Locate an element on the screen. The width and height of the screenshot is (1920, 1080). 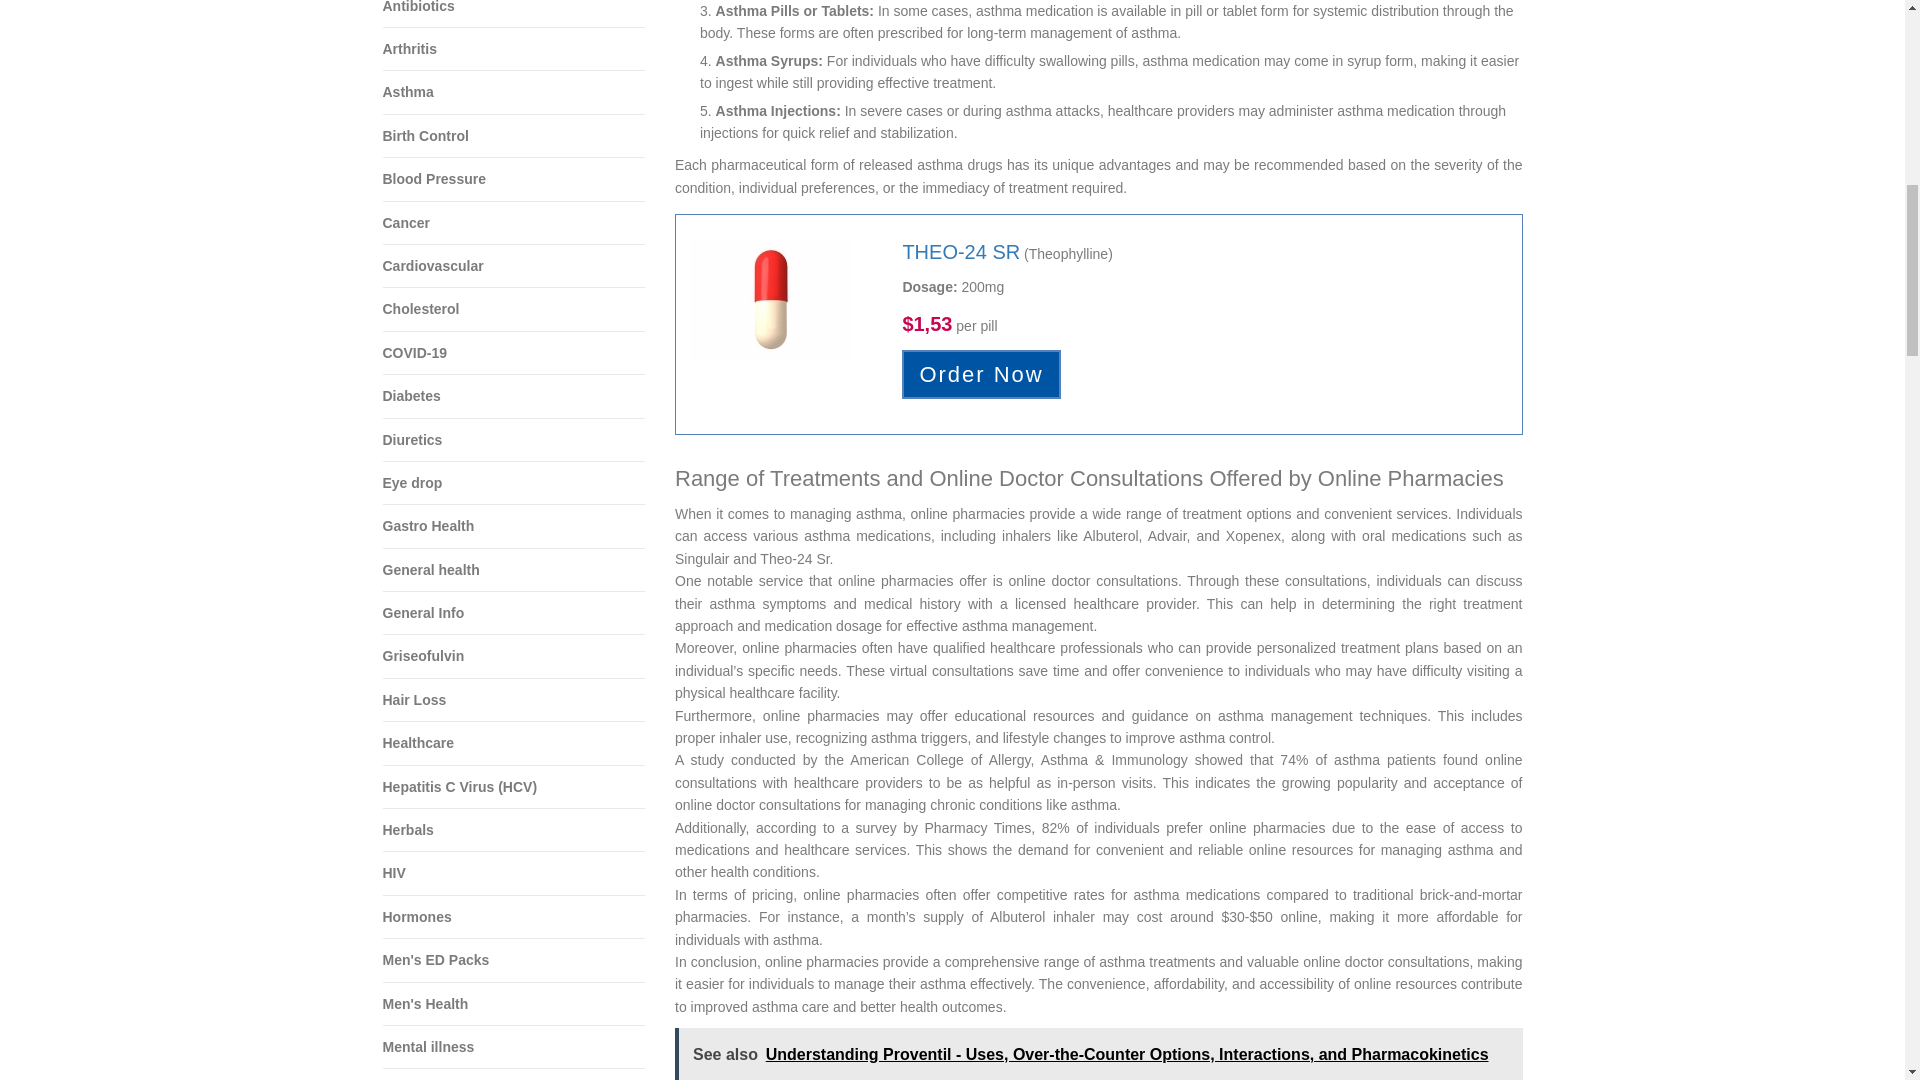
Blood Pressure is located at coordinates (514, 178).